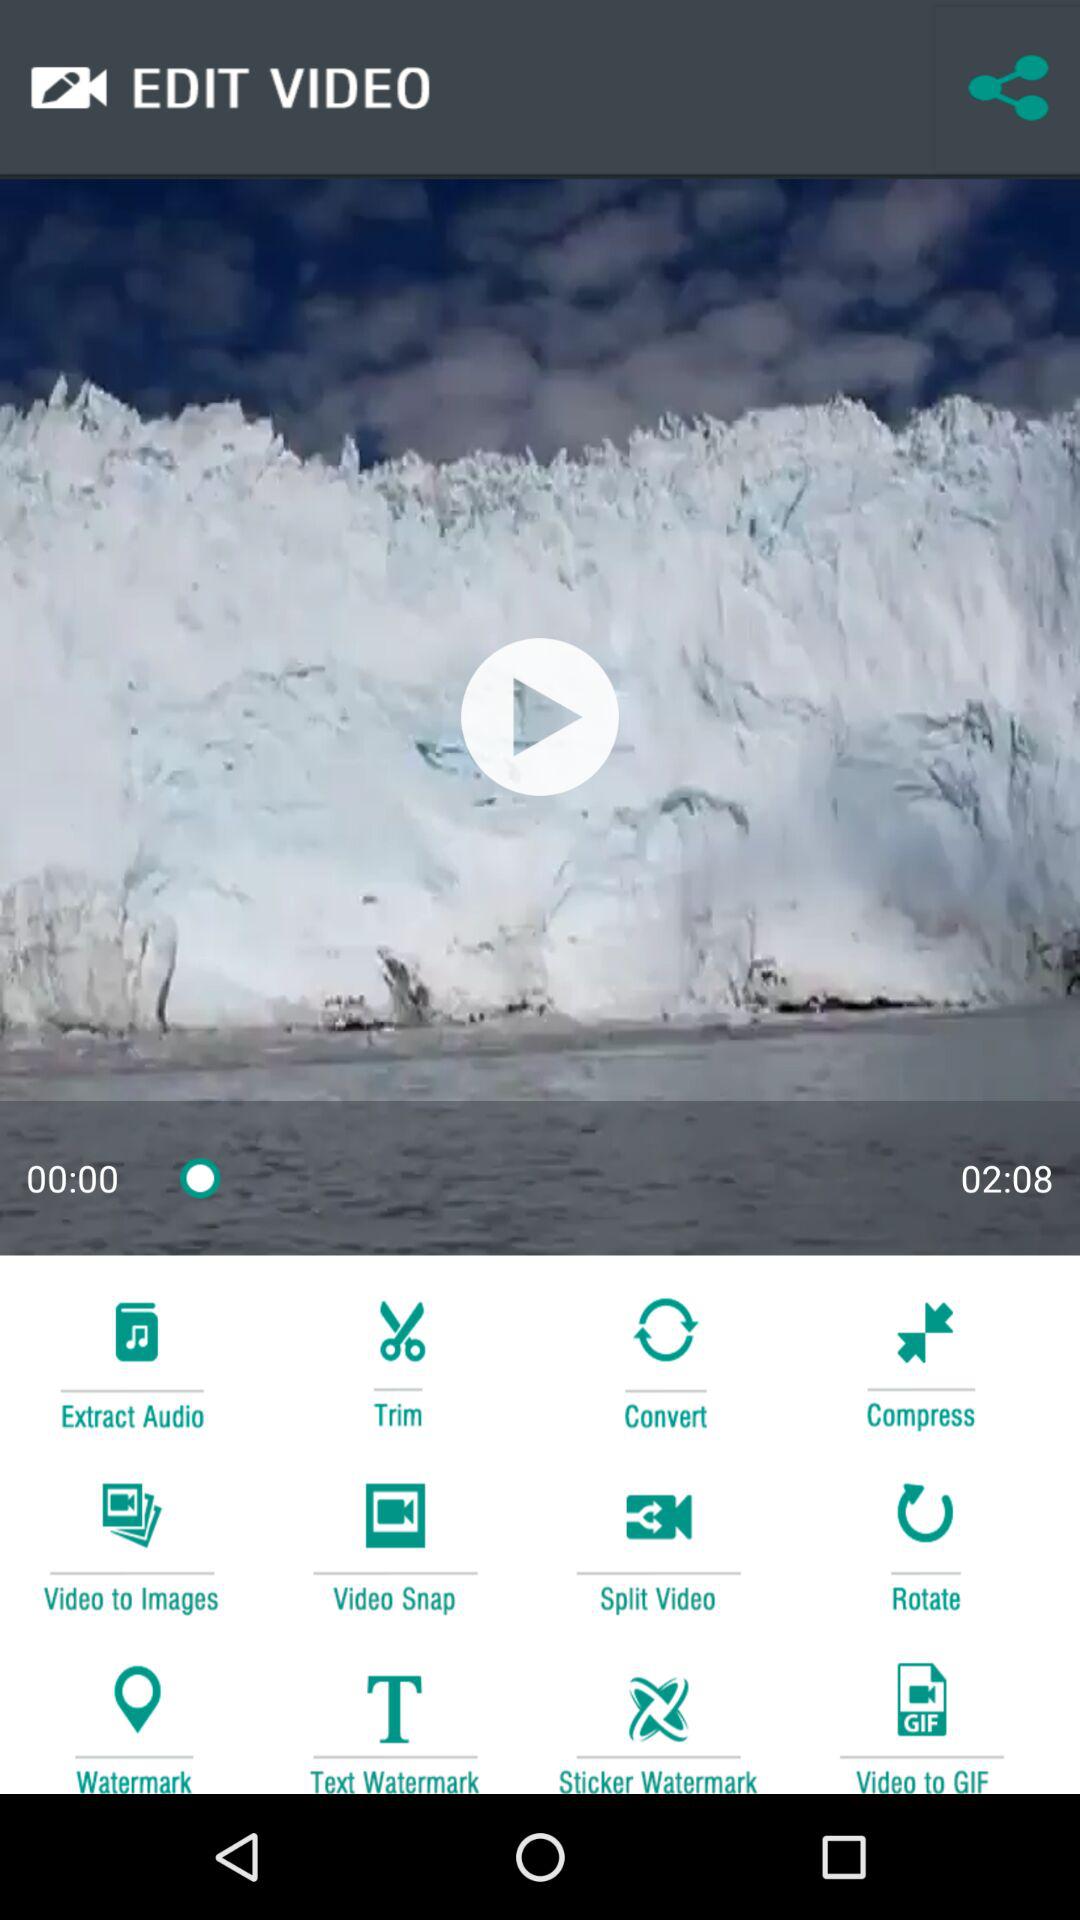 The width and height of the screenshot is (1080, 1920). What do you see at coordinates (921, 1544) in the screenshot?
I see `rotate option` at bounding box center [921, 1544].